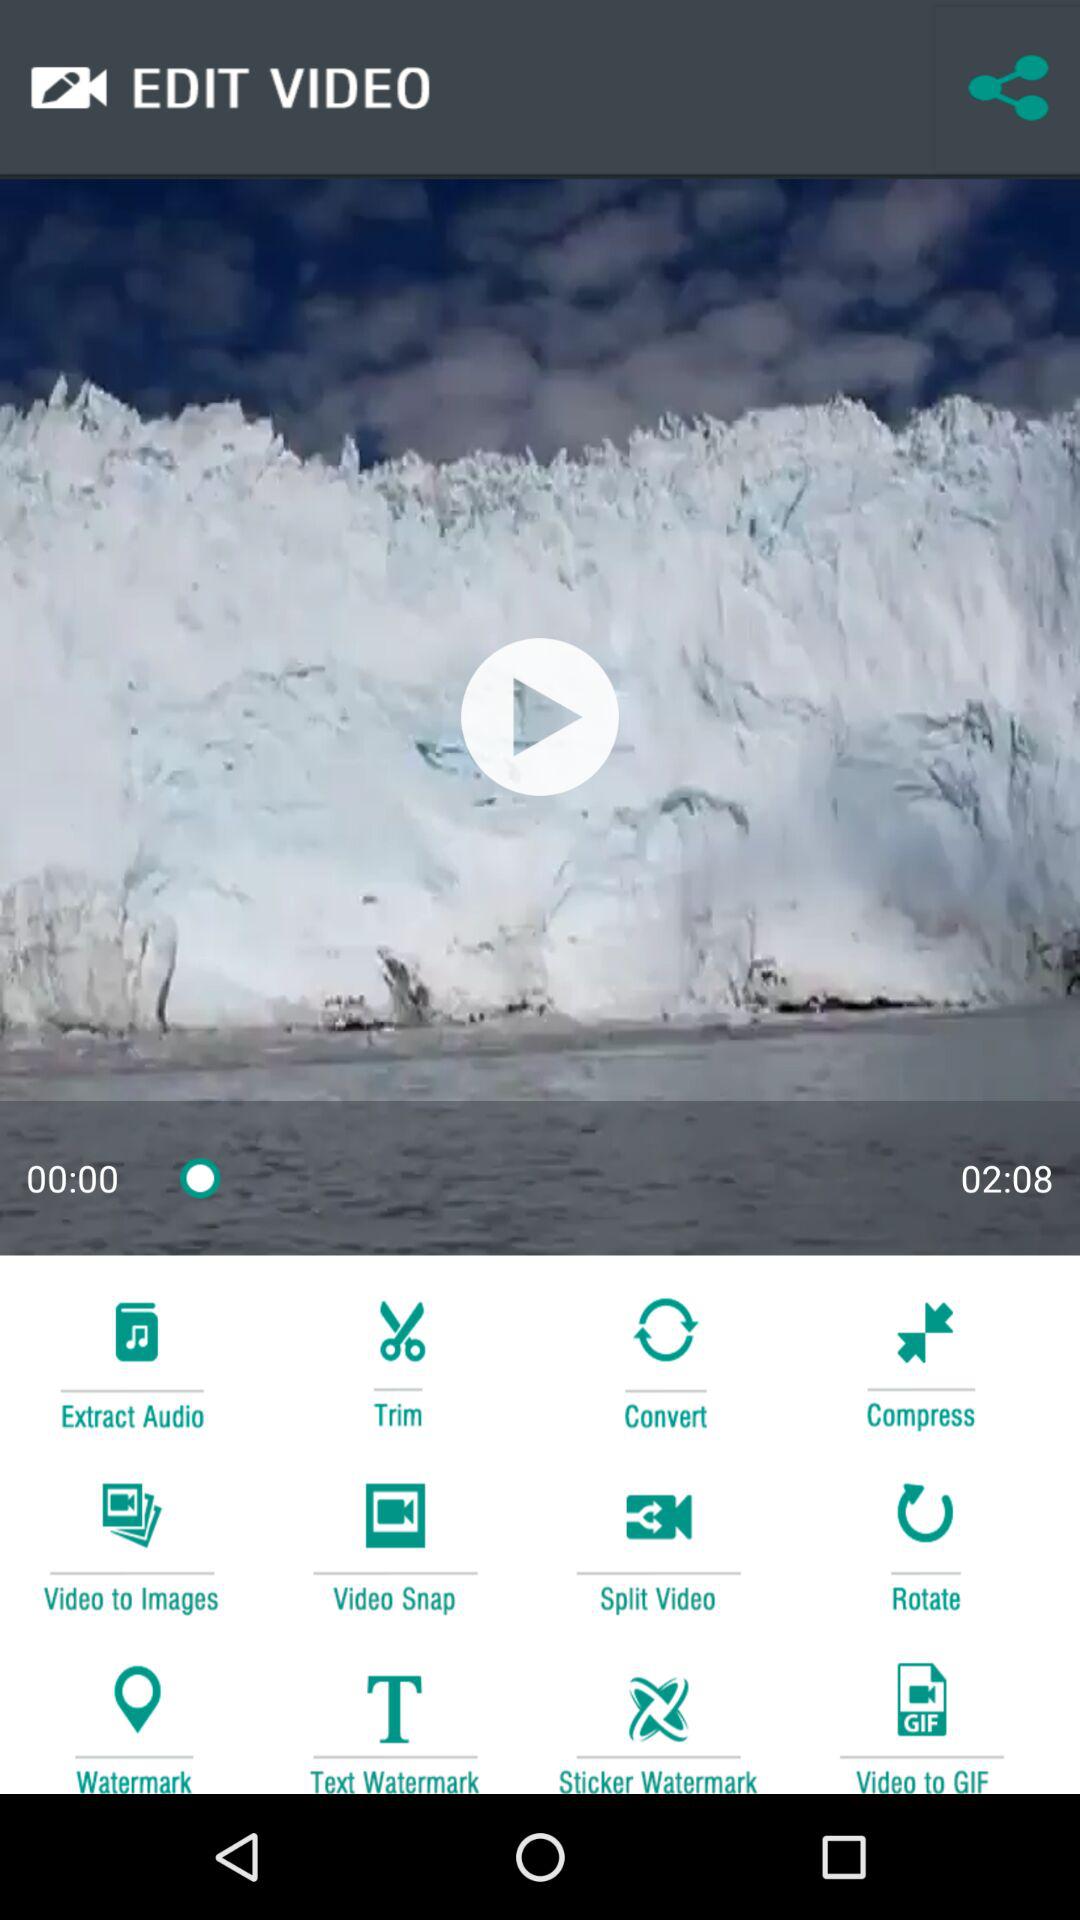 The width and height of the screenshot is (1080, 1920). What do you see at coordinates (921, 1544) in the screenshot?
I see `rotate option` at bounding box center [921, 1544].